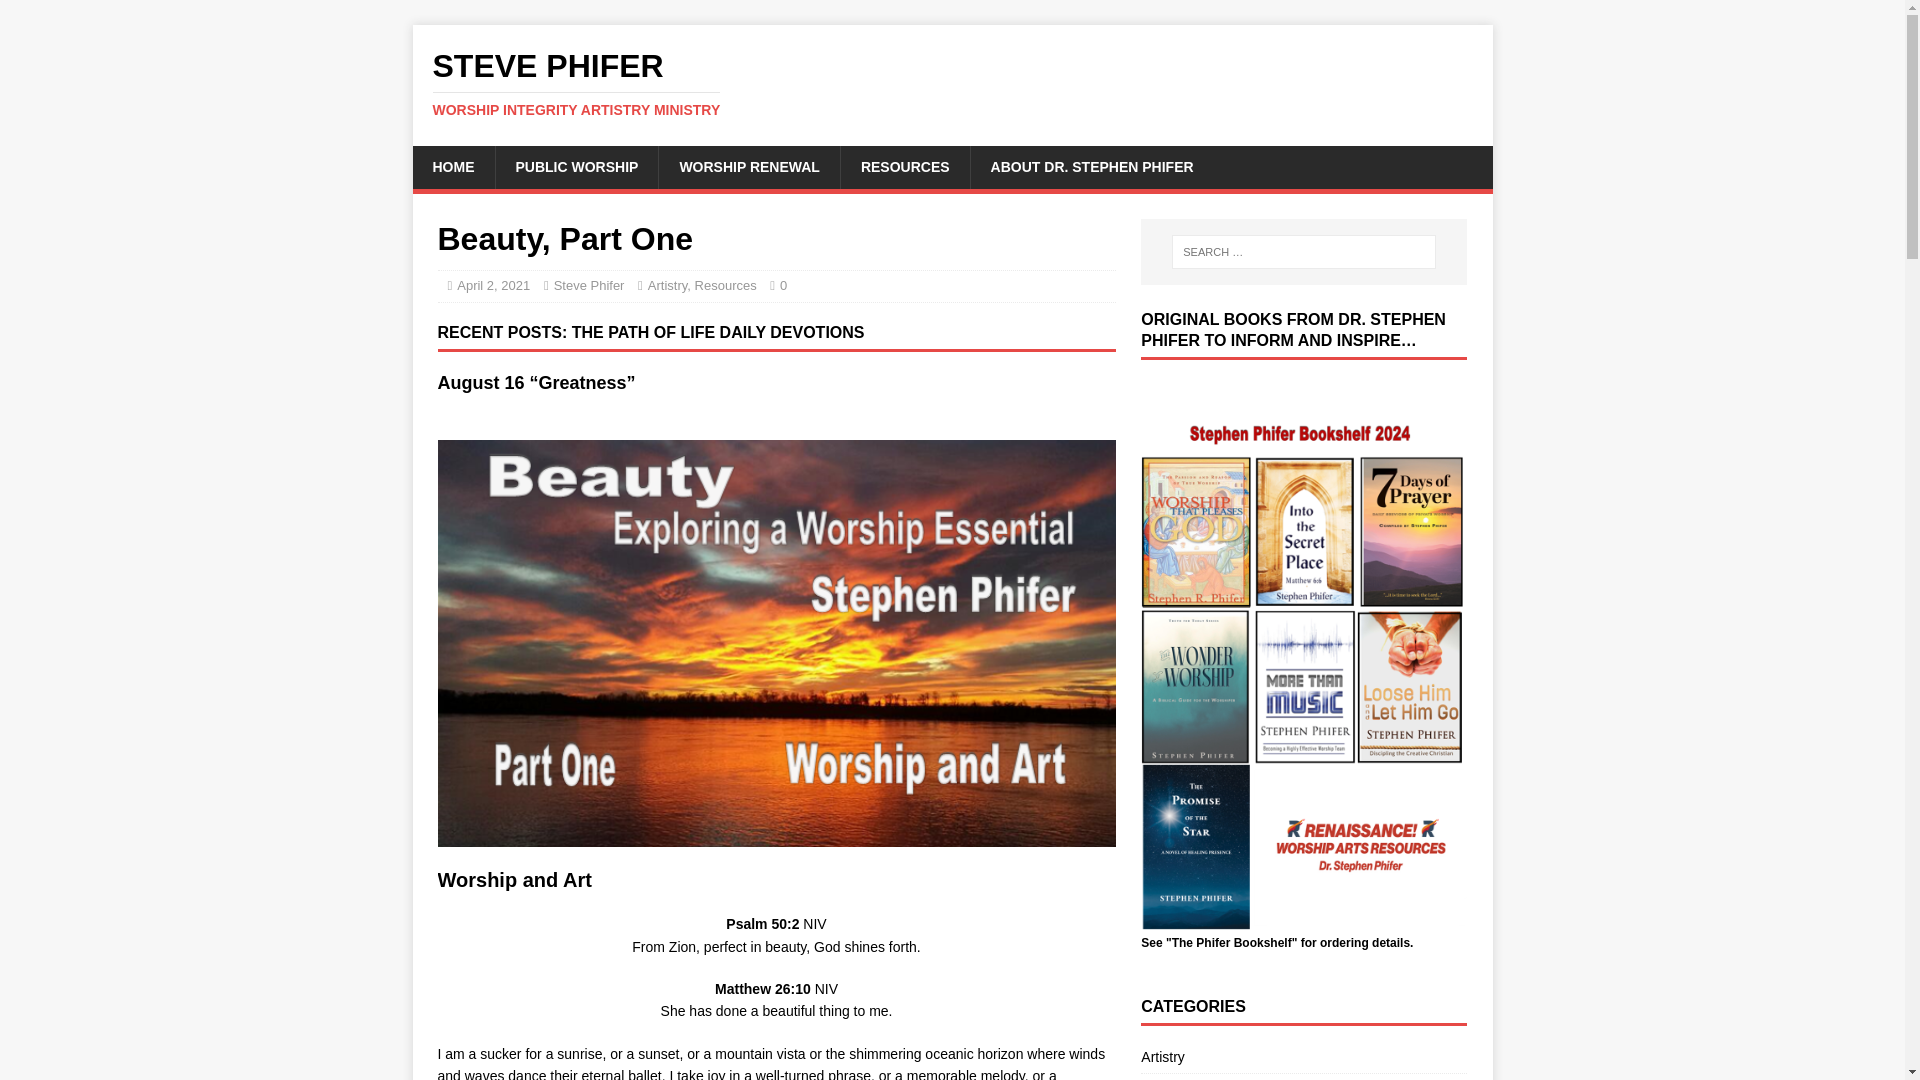 The image size is (1920, 1080). I want to click on HOME, so click(749, 166).